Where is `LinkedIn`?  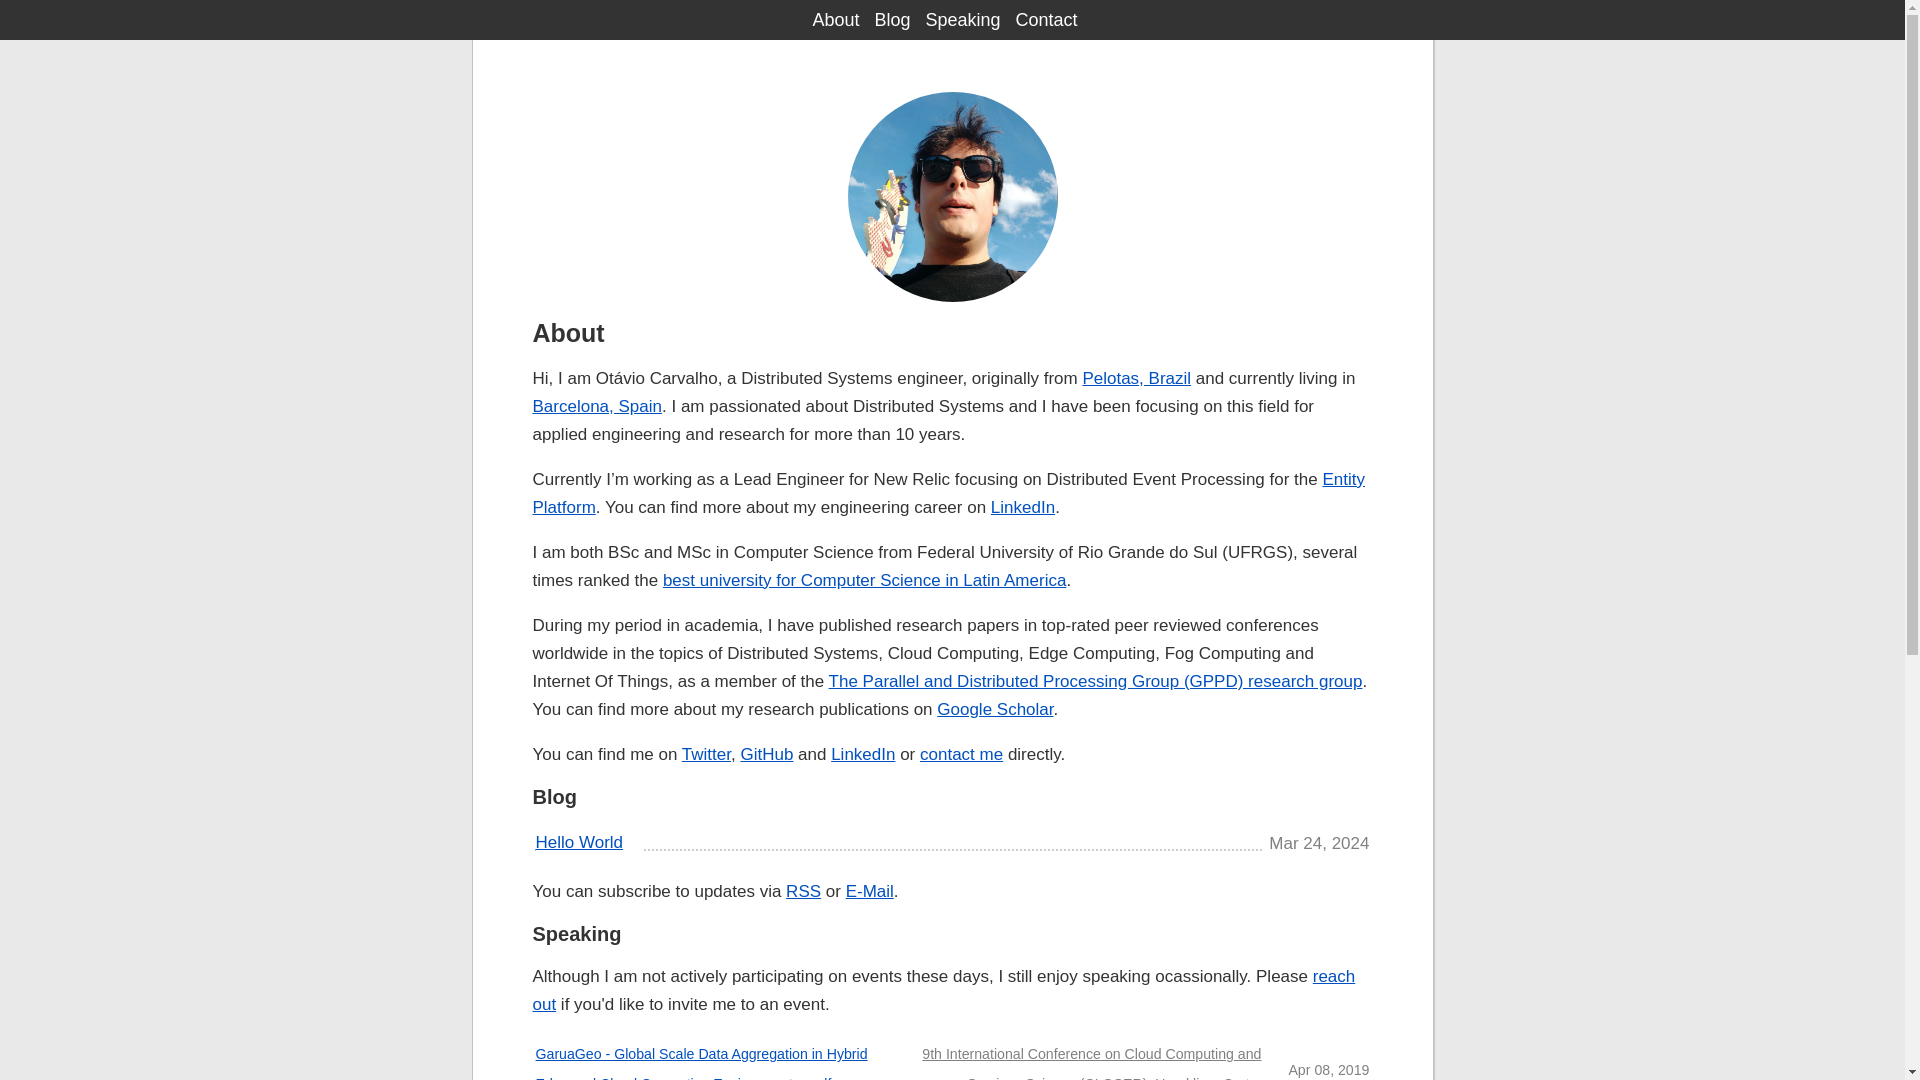
LinkedIn is located at coordinates (1022, 507).